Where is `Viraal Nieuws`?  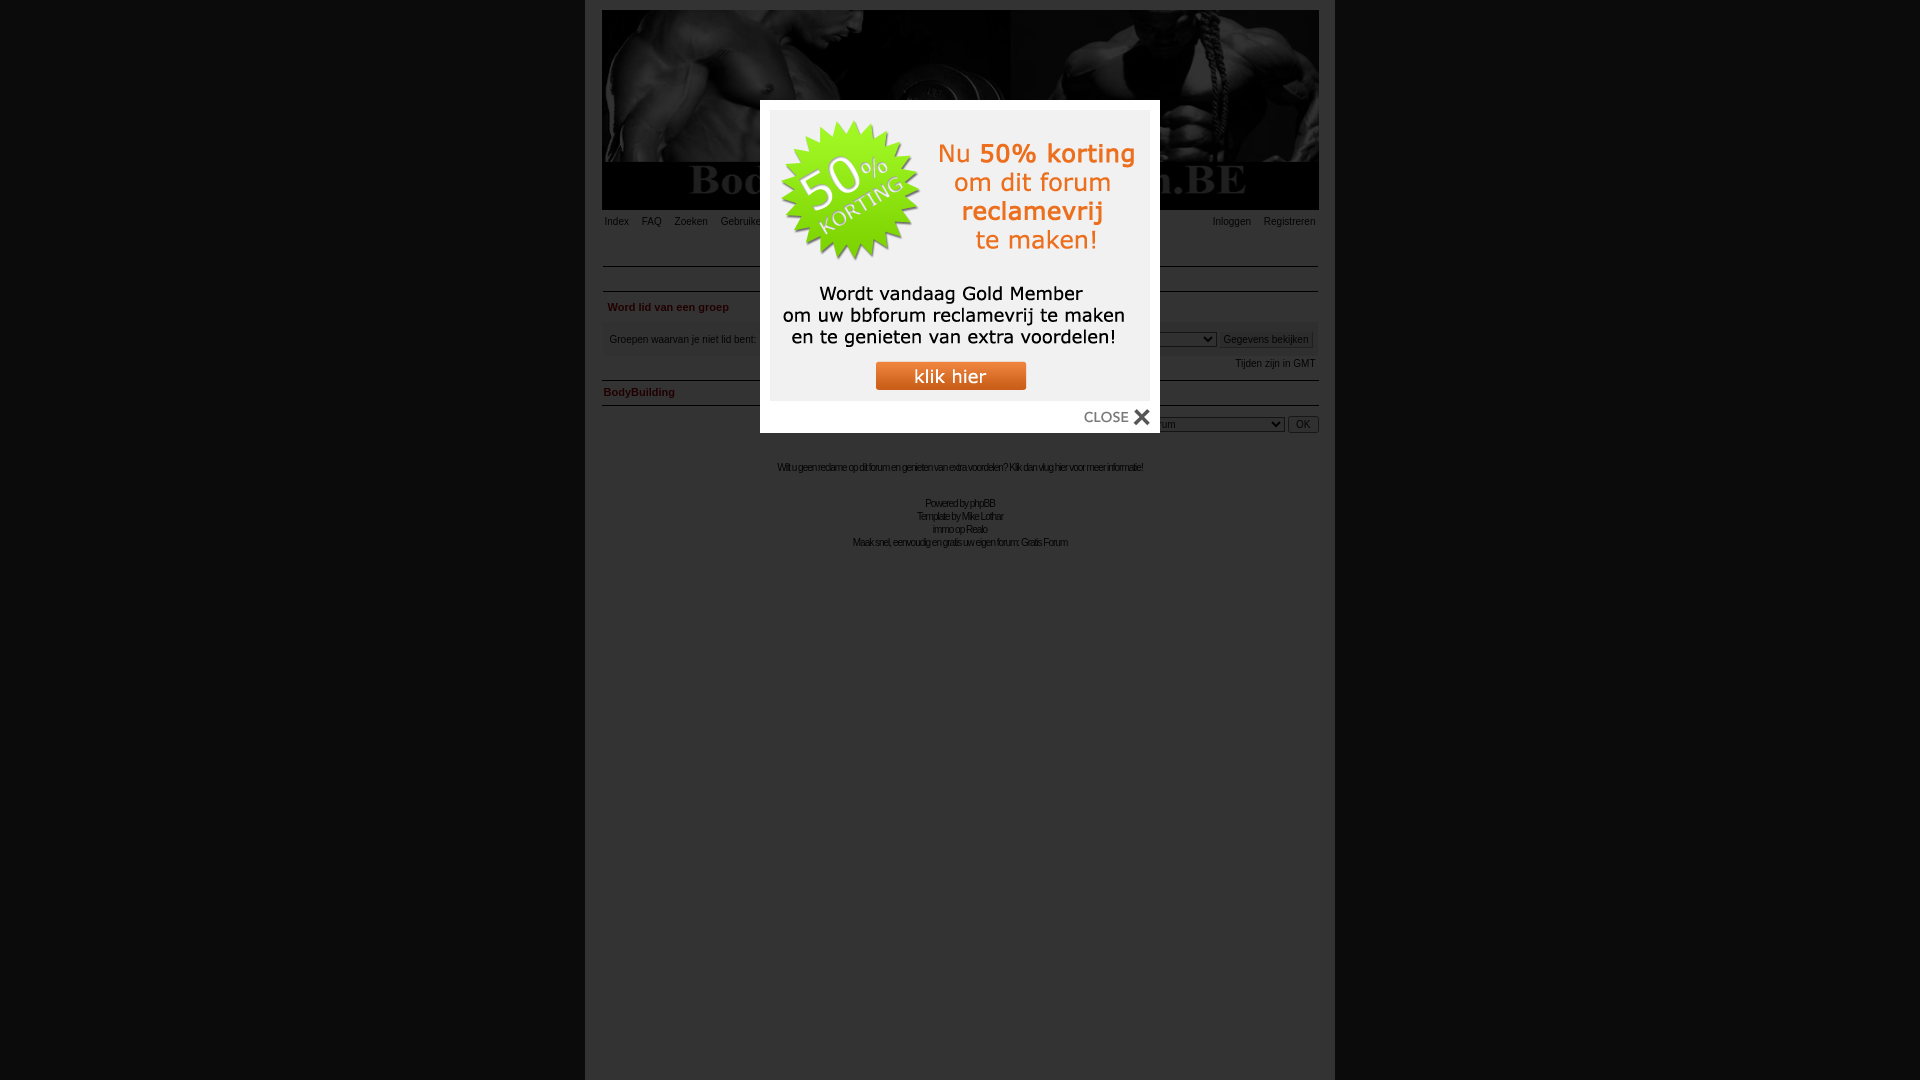 Viraal Nieuws is located at coordinates (960, 248).